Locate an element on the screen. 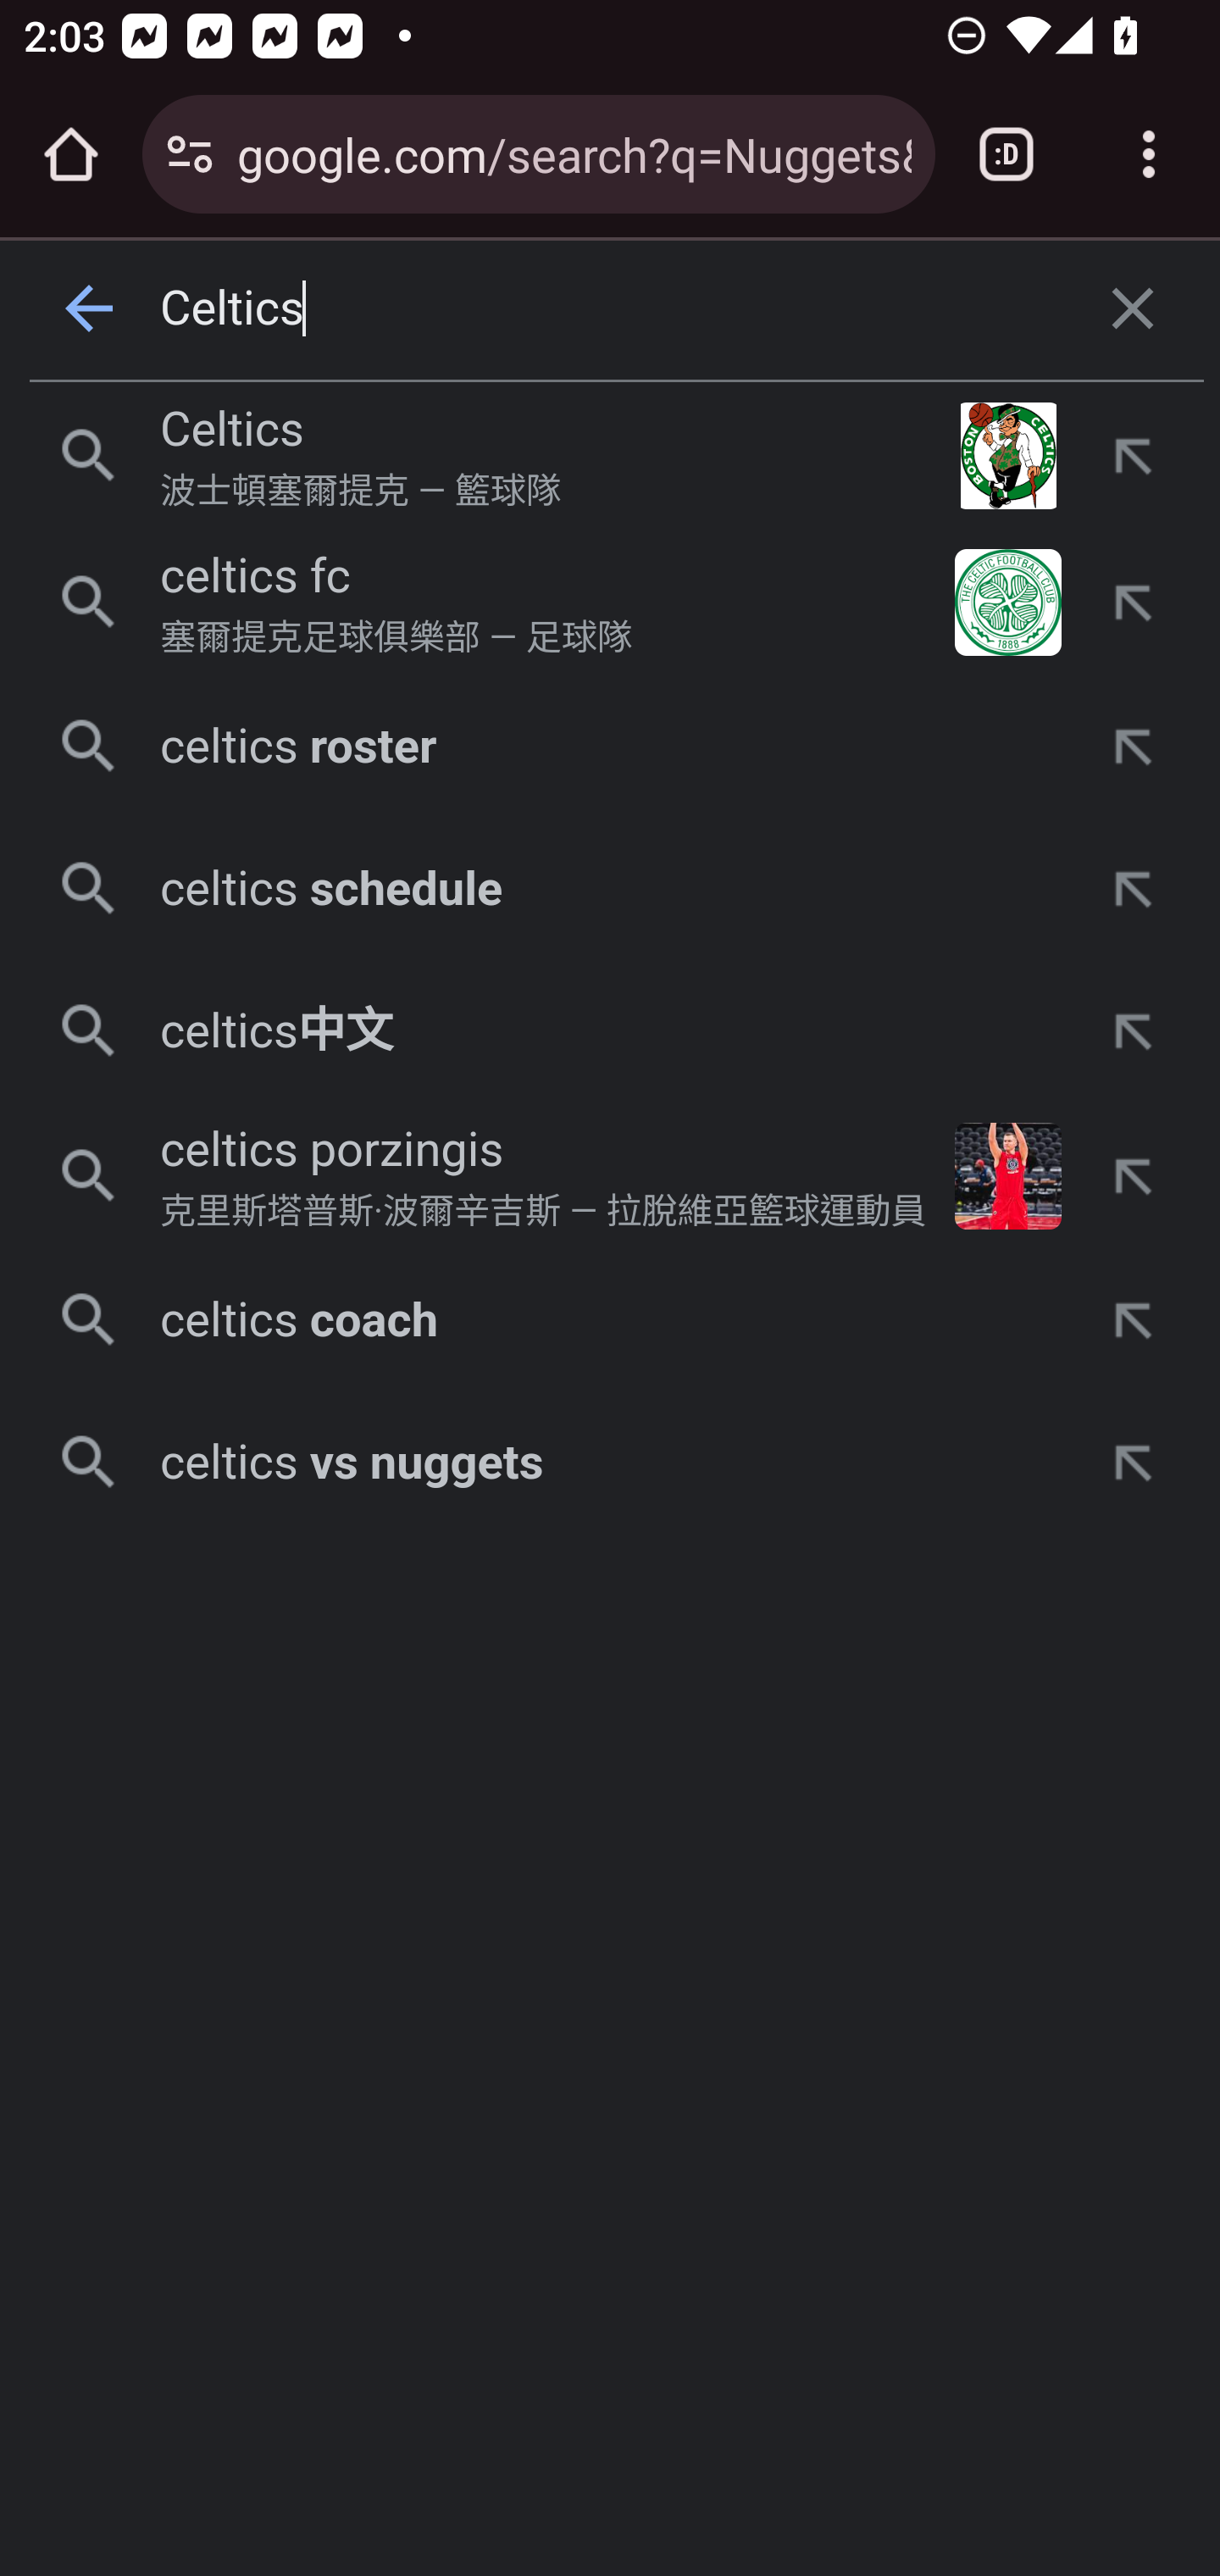 This screenshot has width=1220, height=2576. Customize and control Google Chrome is located at coordinates (1149, 154).